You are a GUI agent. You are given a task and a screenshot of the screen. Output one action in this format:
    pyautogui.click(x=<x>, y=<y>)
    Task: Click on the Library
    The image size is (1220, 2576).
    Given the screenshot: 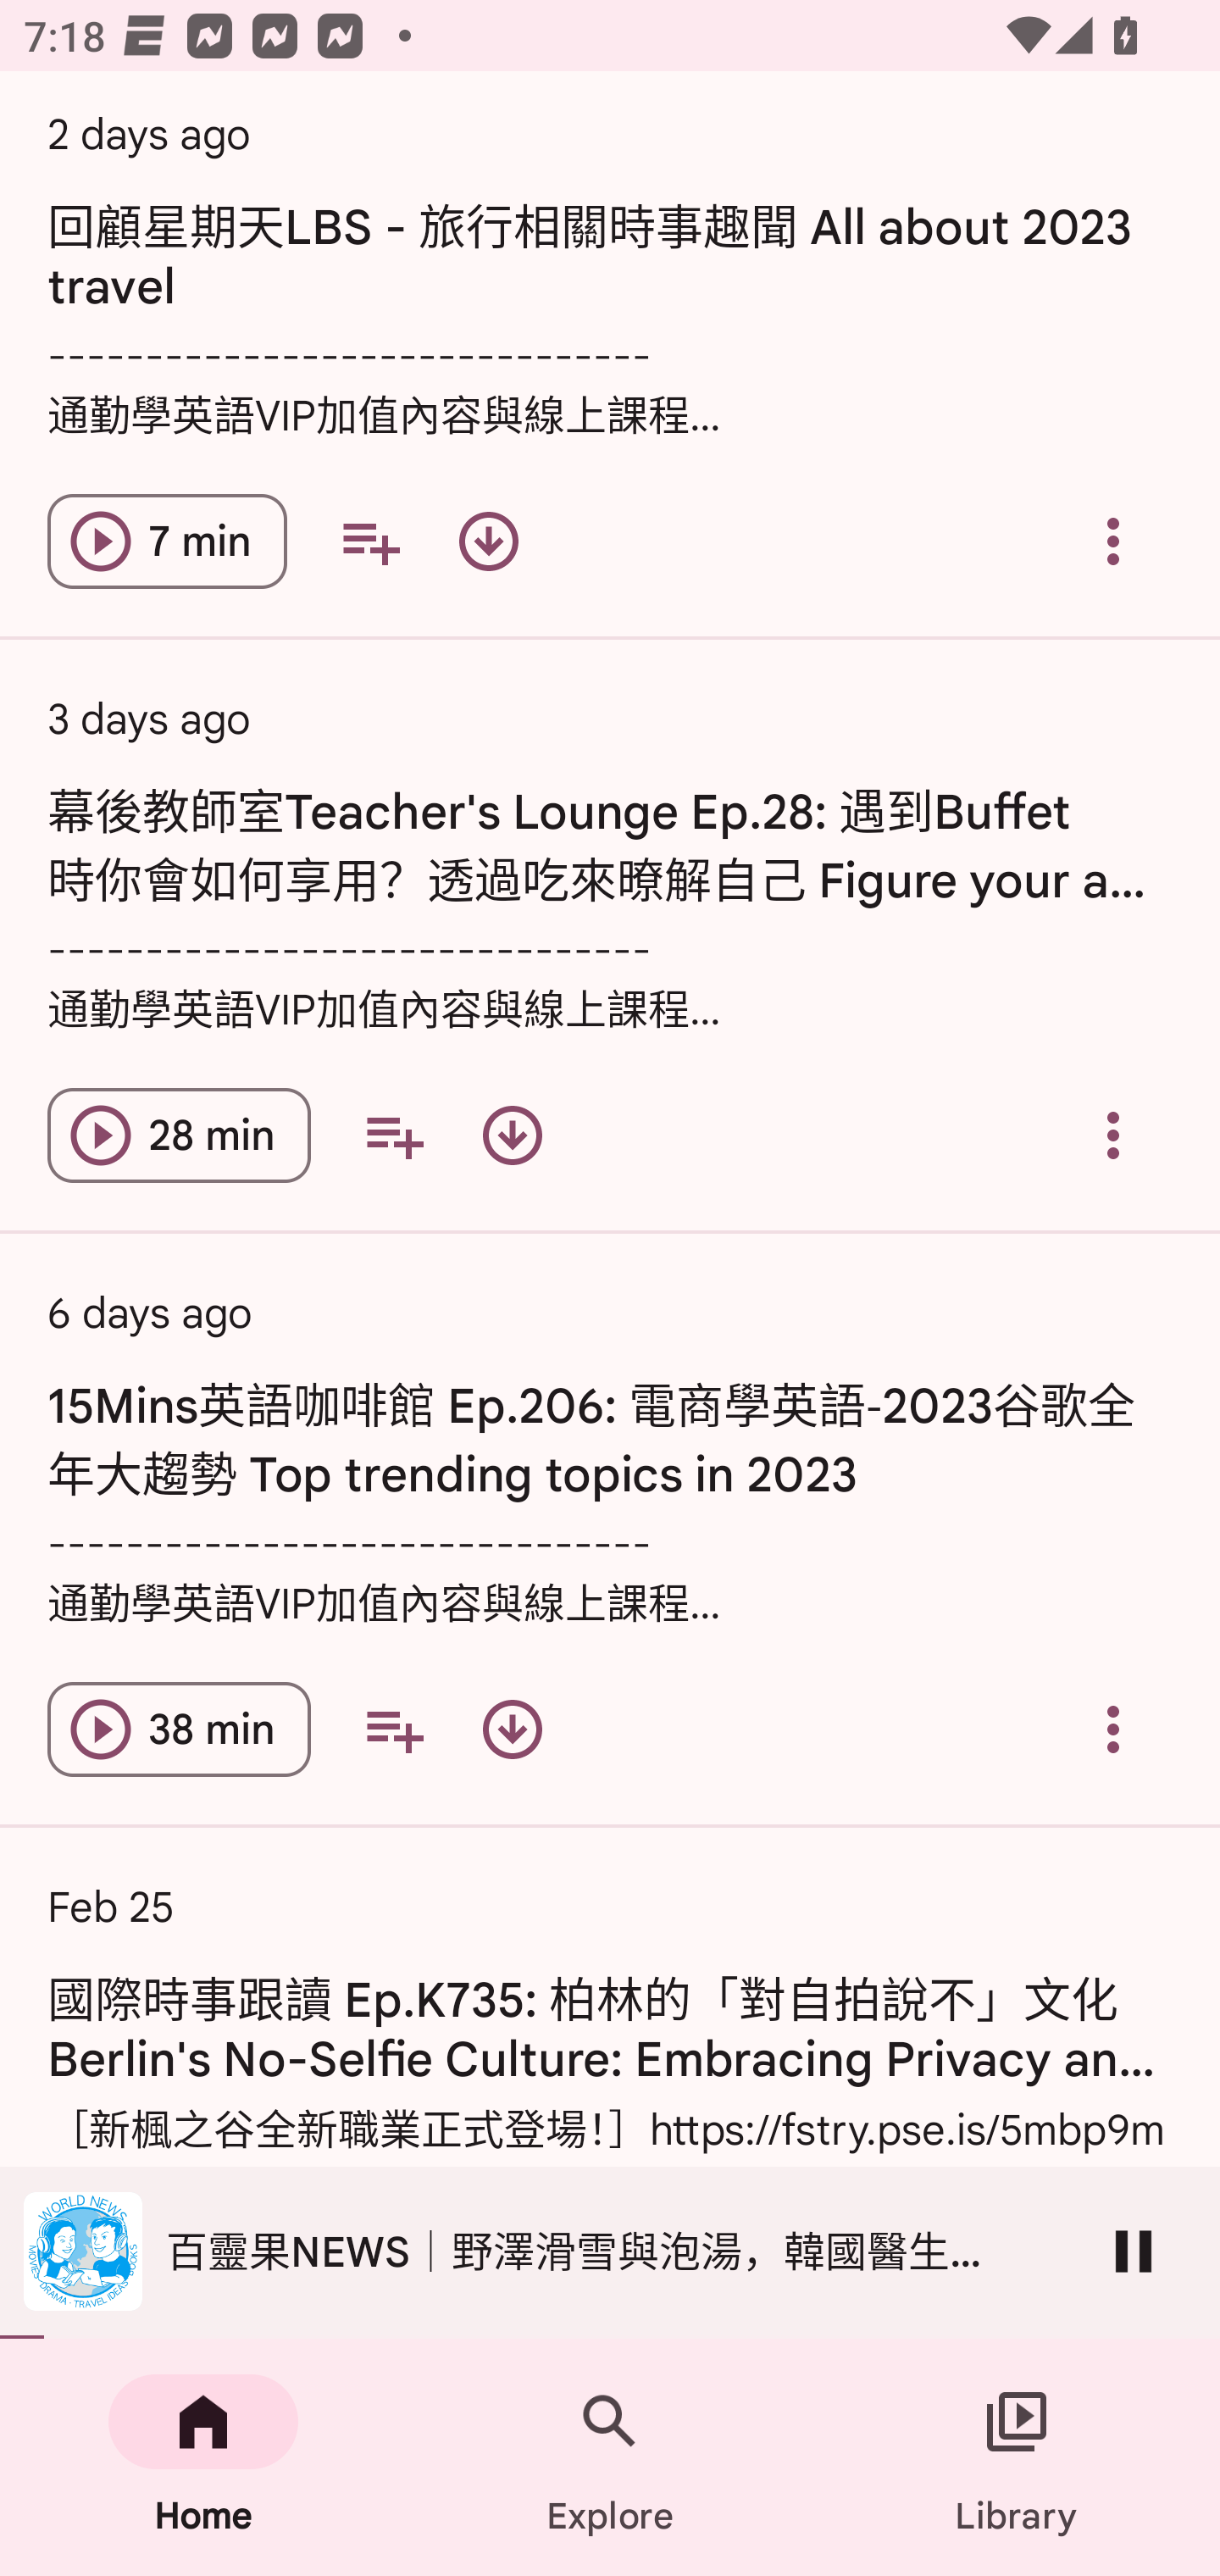 What is the action you would take?
    pyautogui.click(x=1017, y=2457)
    